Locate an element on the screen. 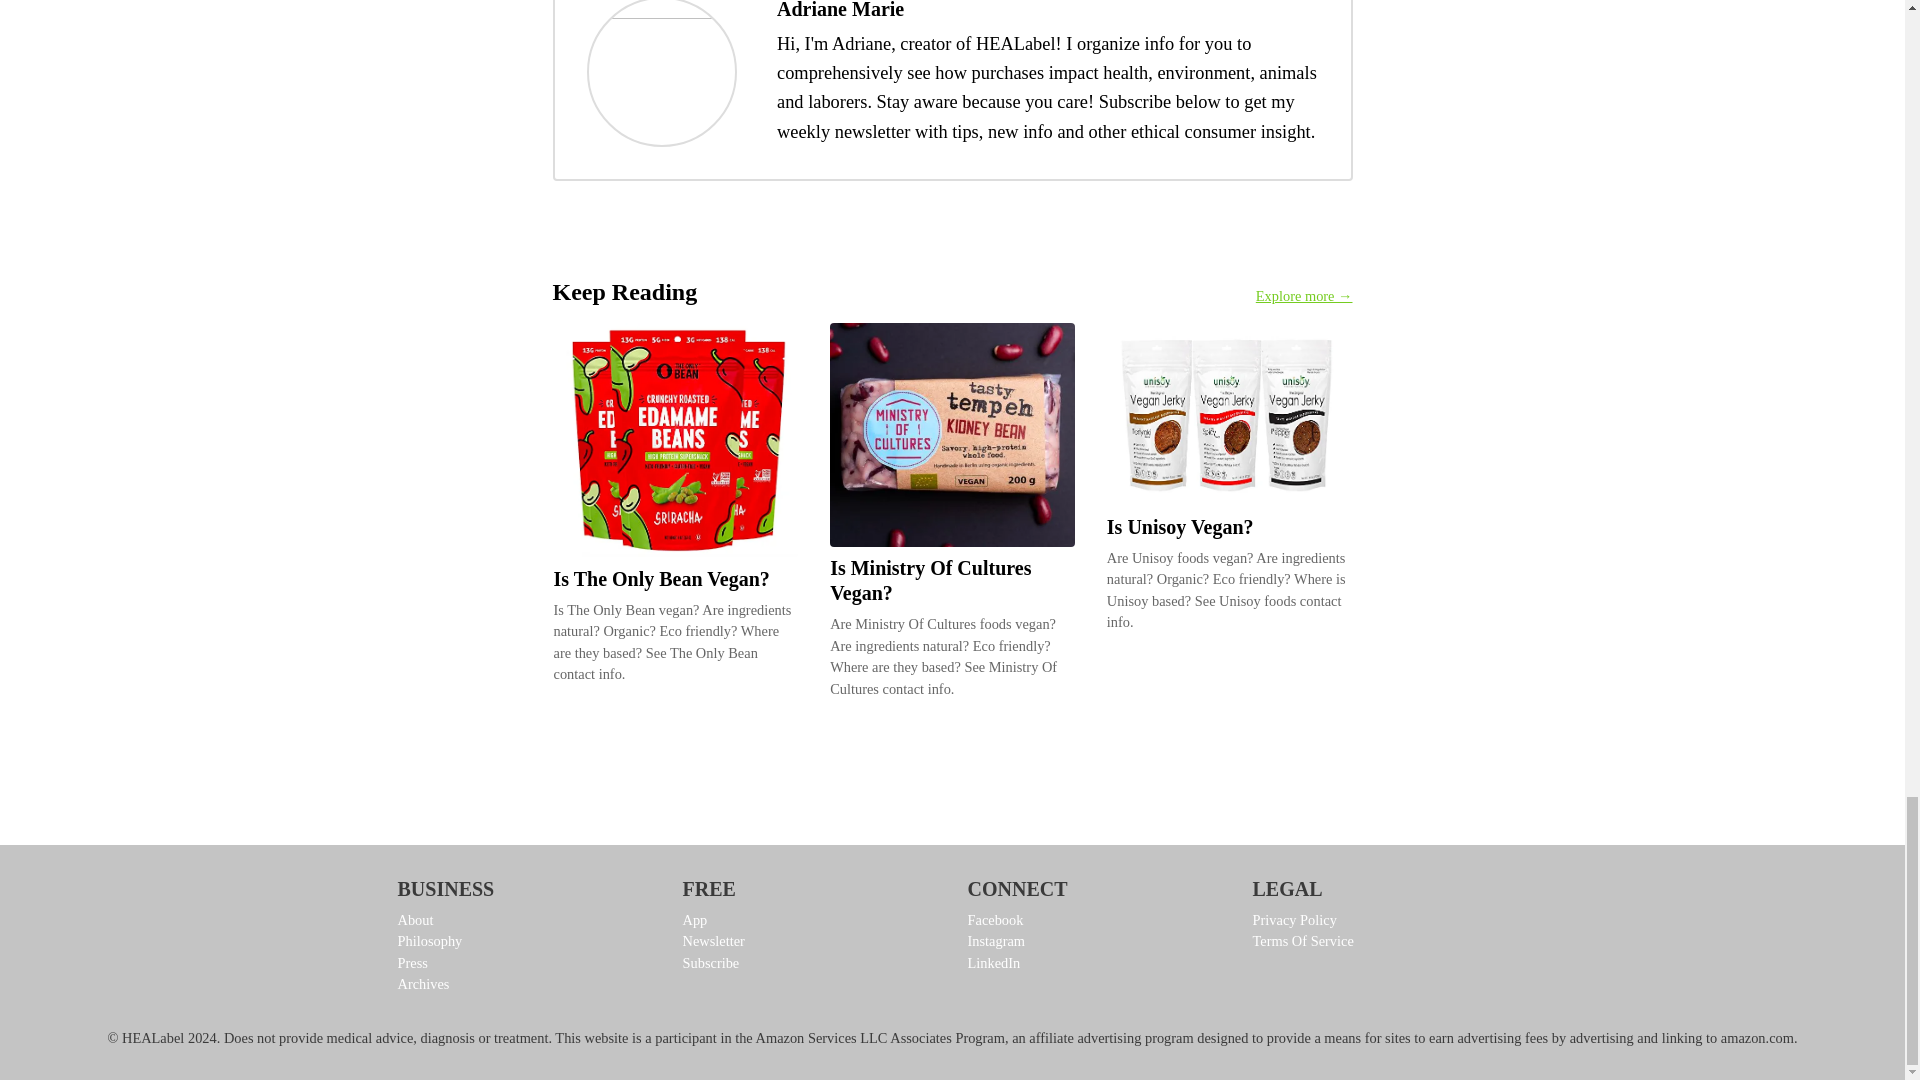  Terms Of Service is located at coordinates (1379, 941).